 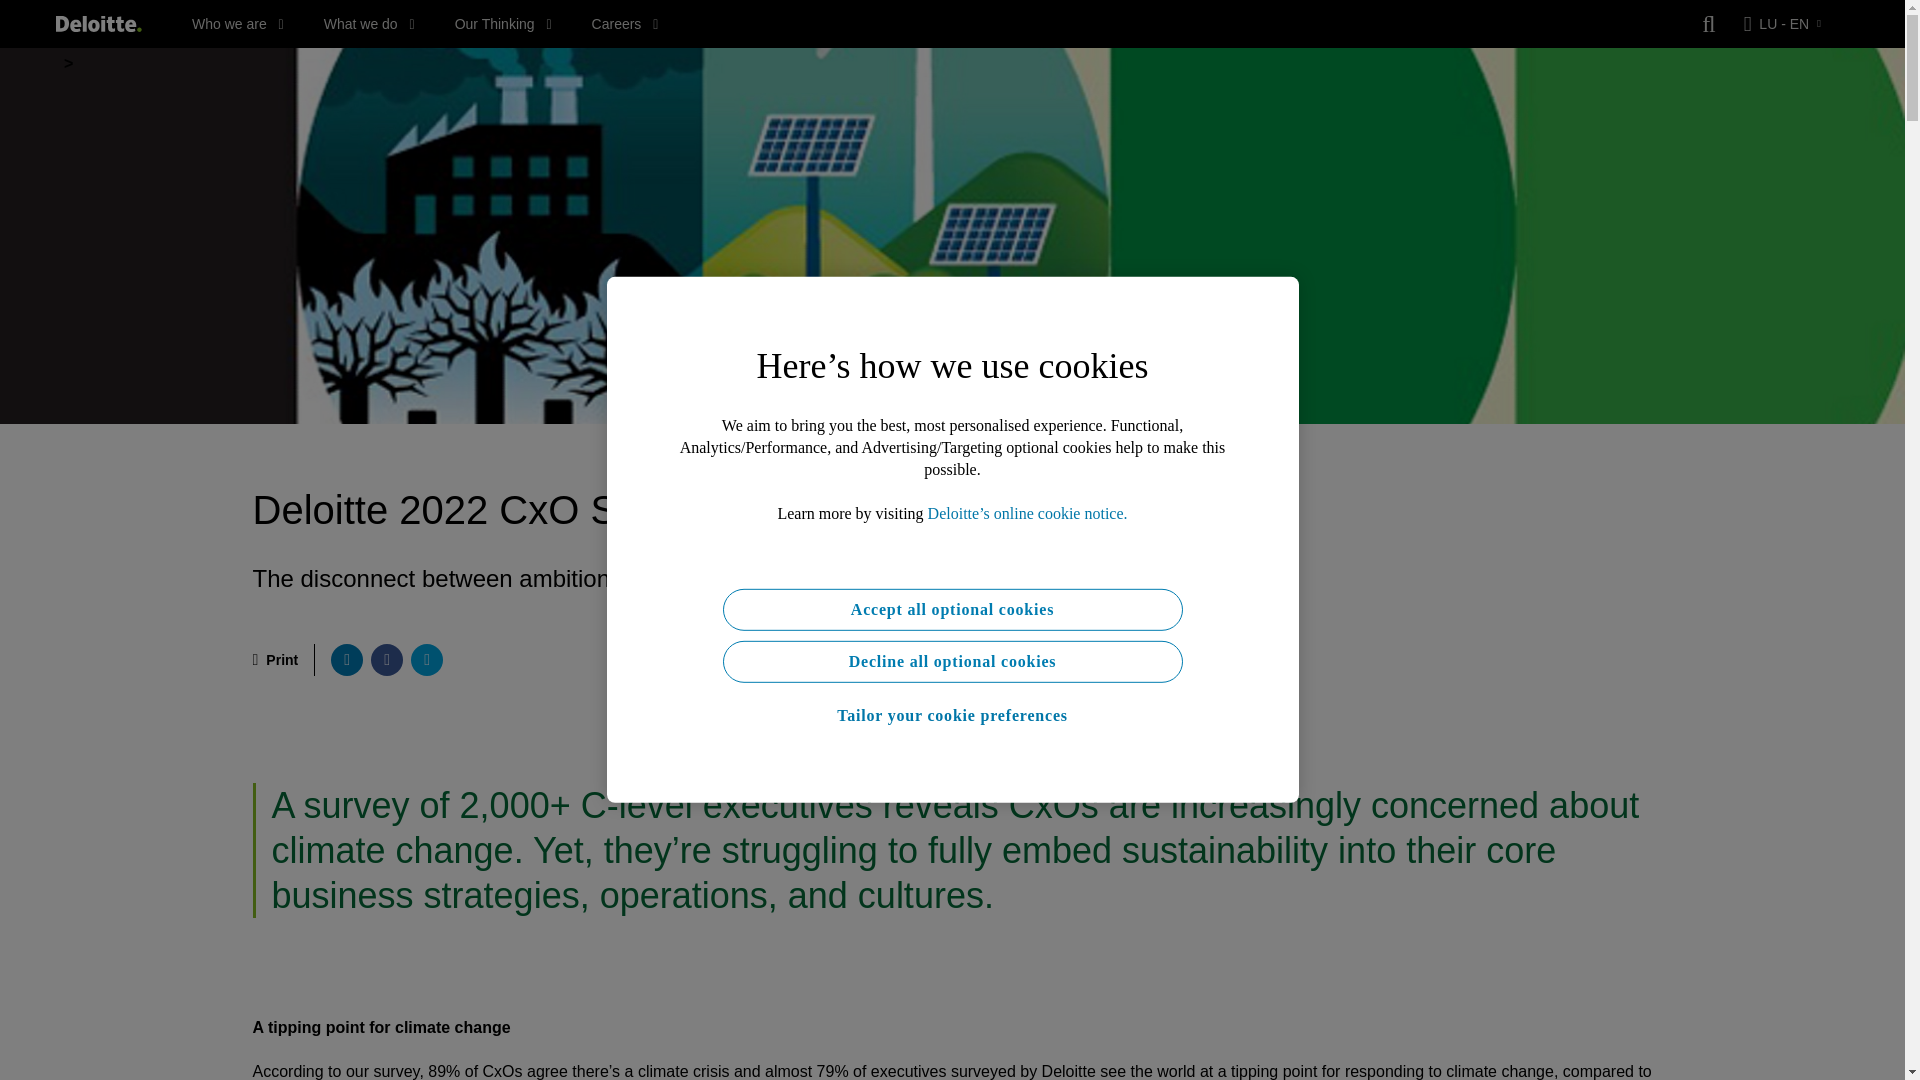 I want to click on Deloitte, so click(x=98, y=24).